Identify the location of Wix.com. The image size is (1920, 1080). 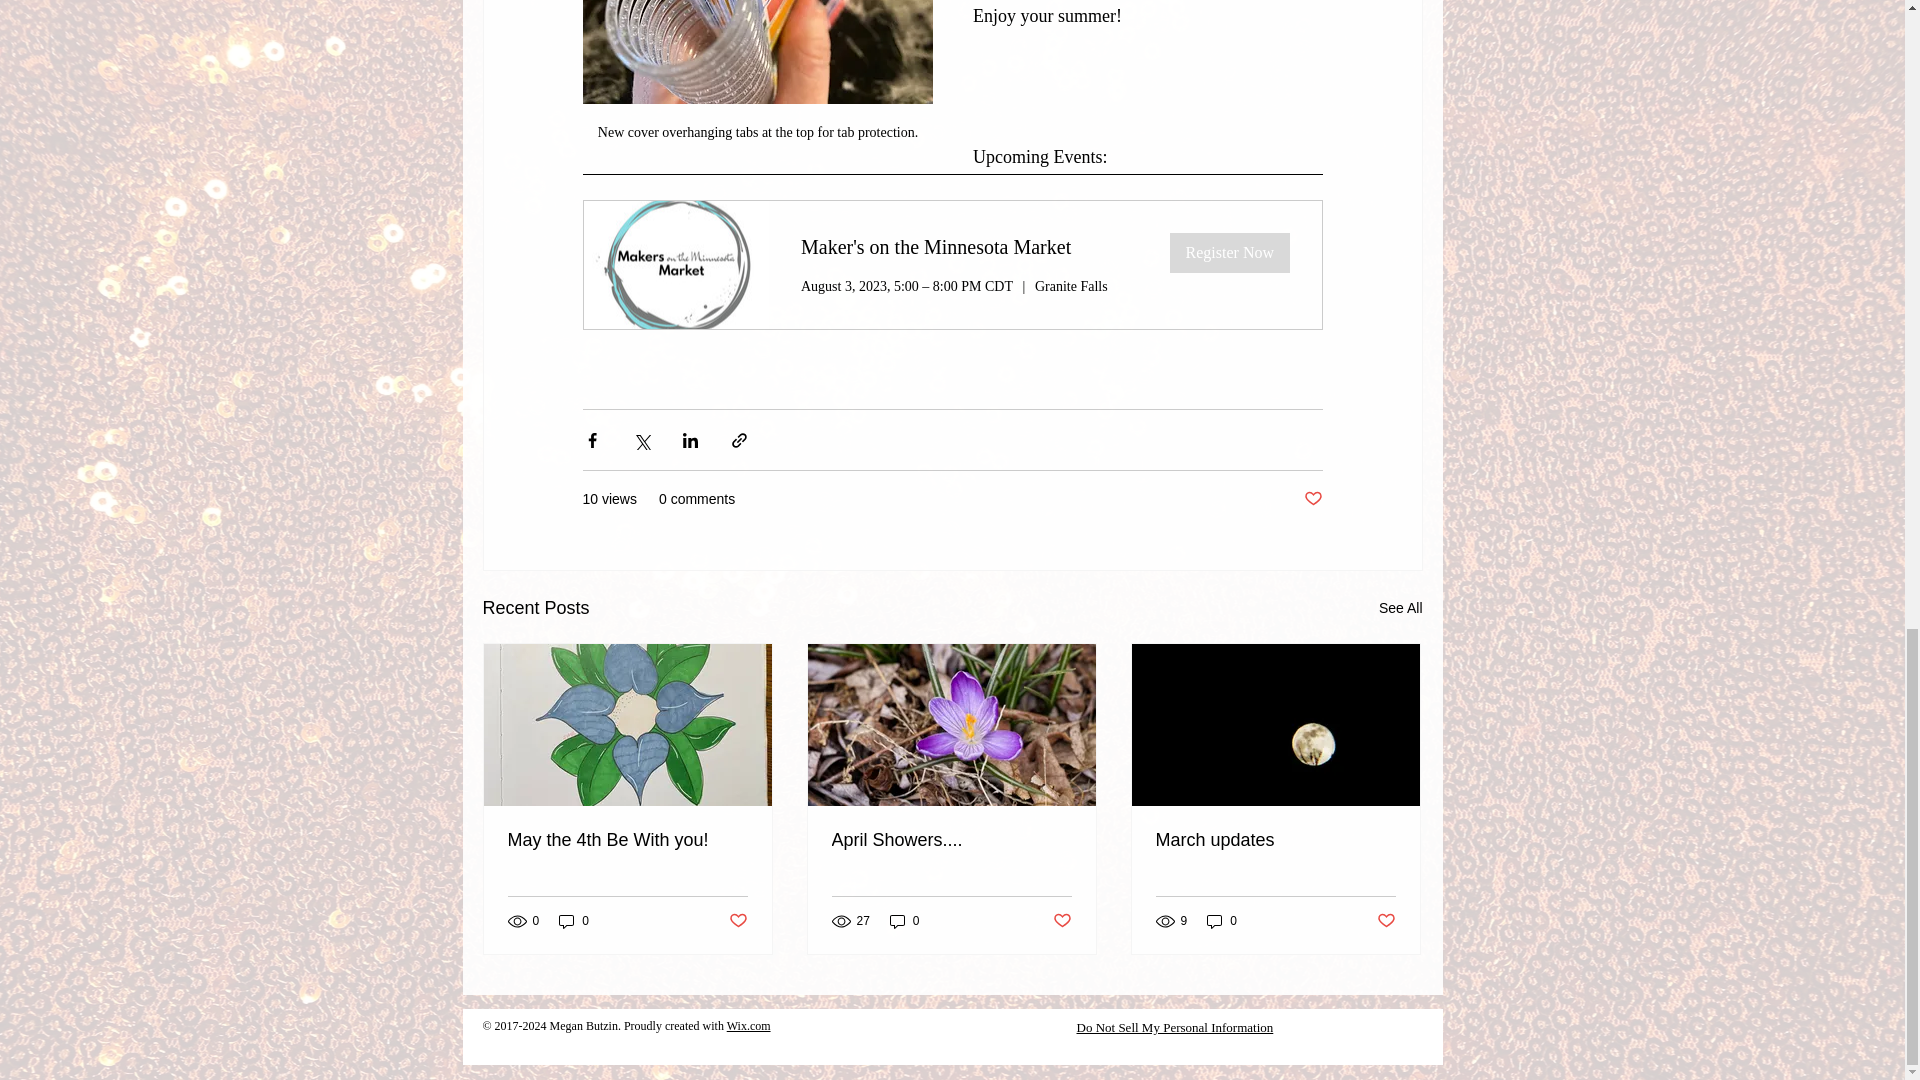
(749, 1026).